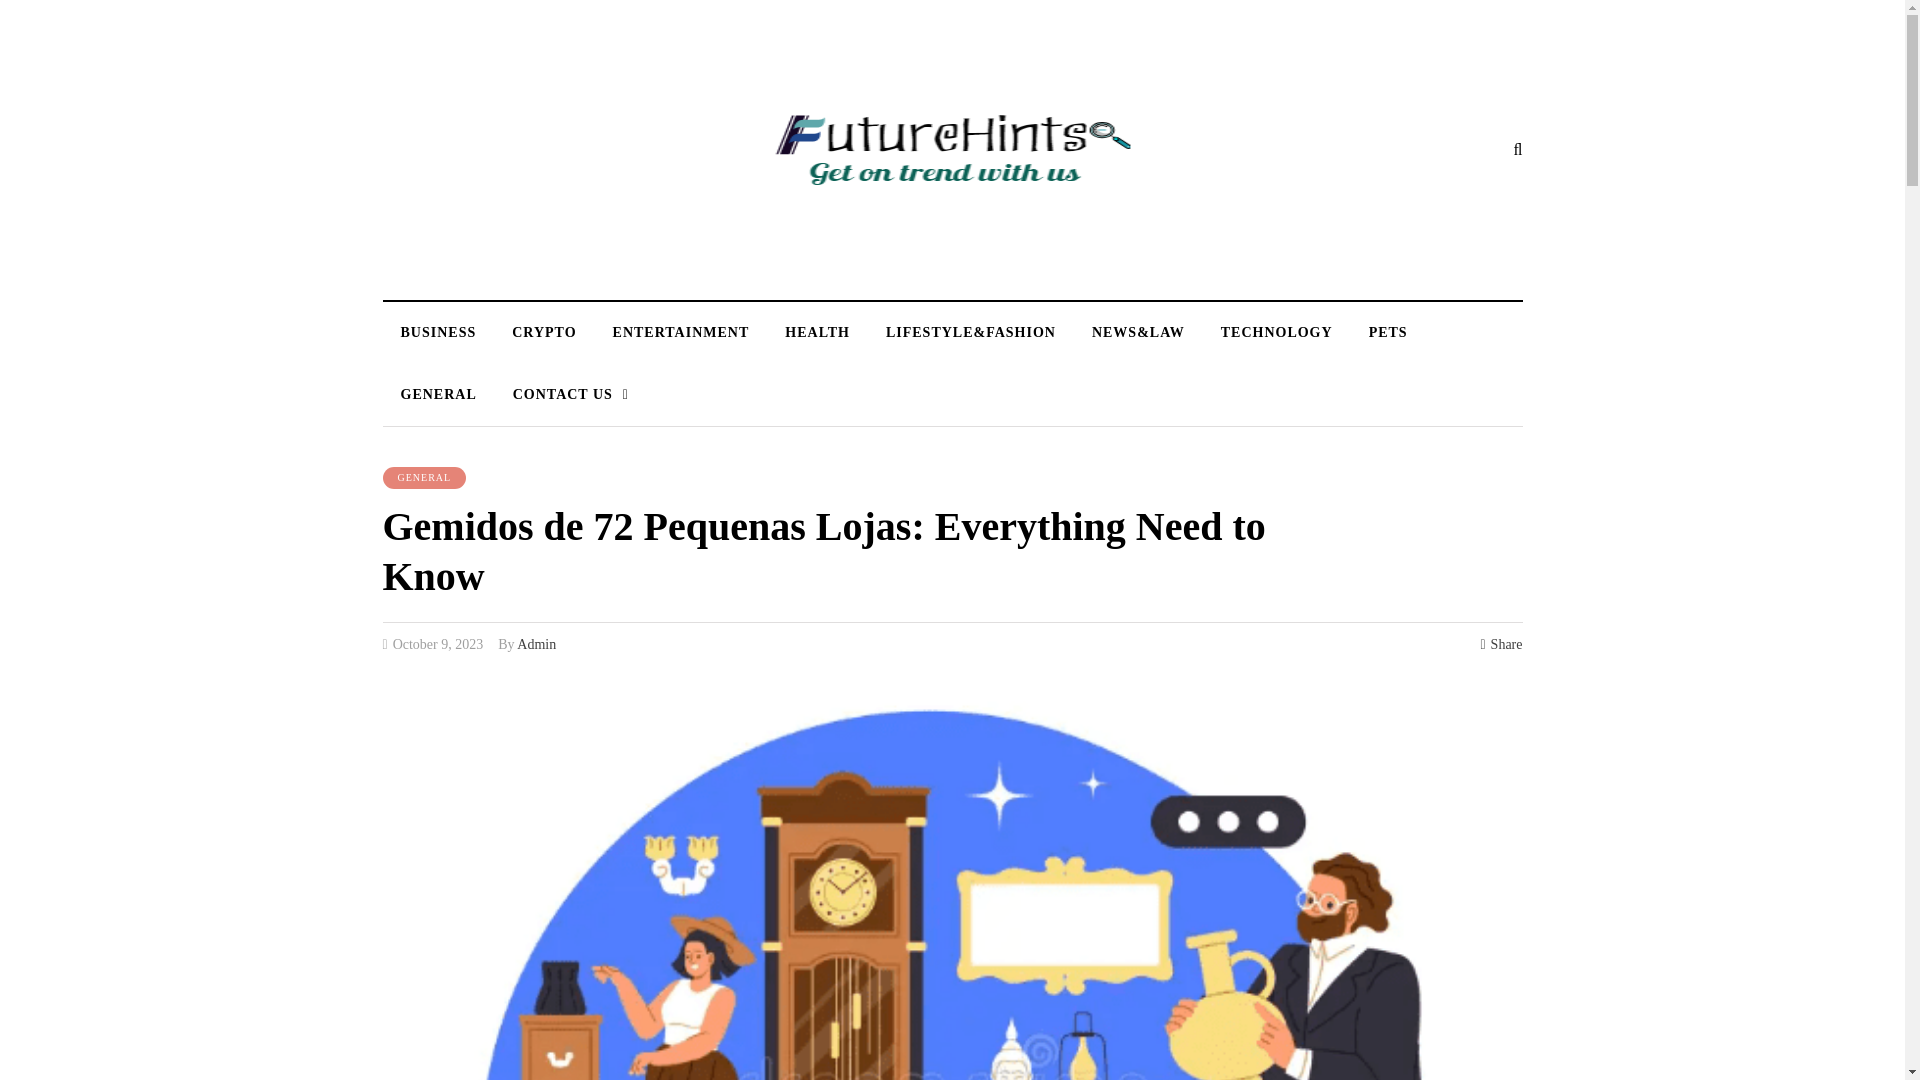  I want to click on GENERAL, so click(424, 478).